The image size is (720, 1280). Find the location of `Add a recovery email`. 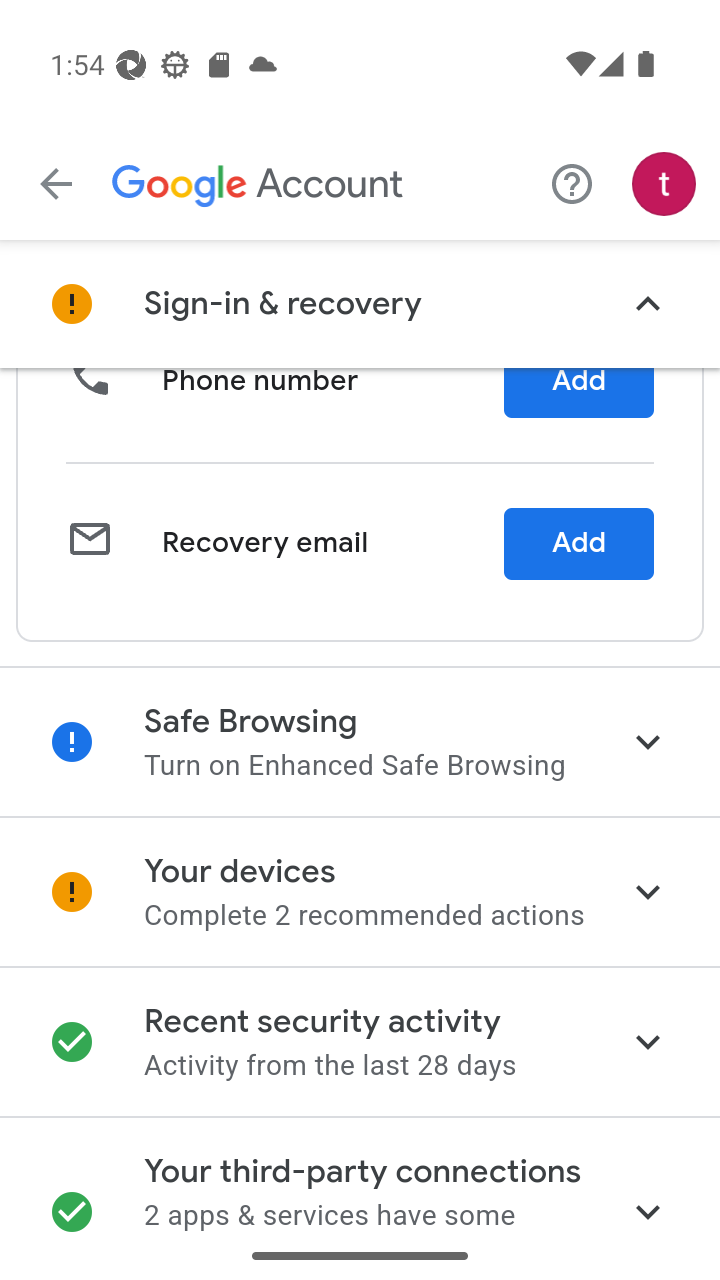

Add a recovery email is located at coordinates (577, 544).